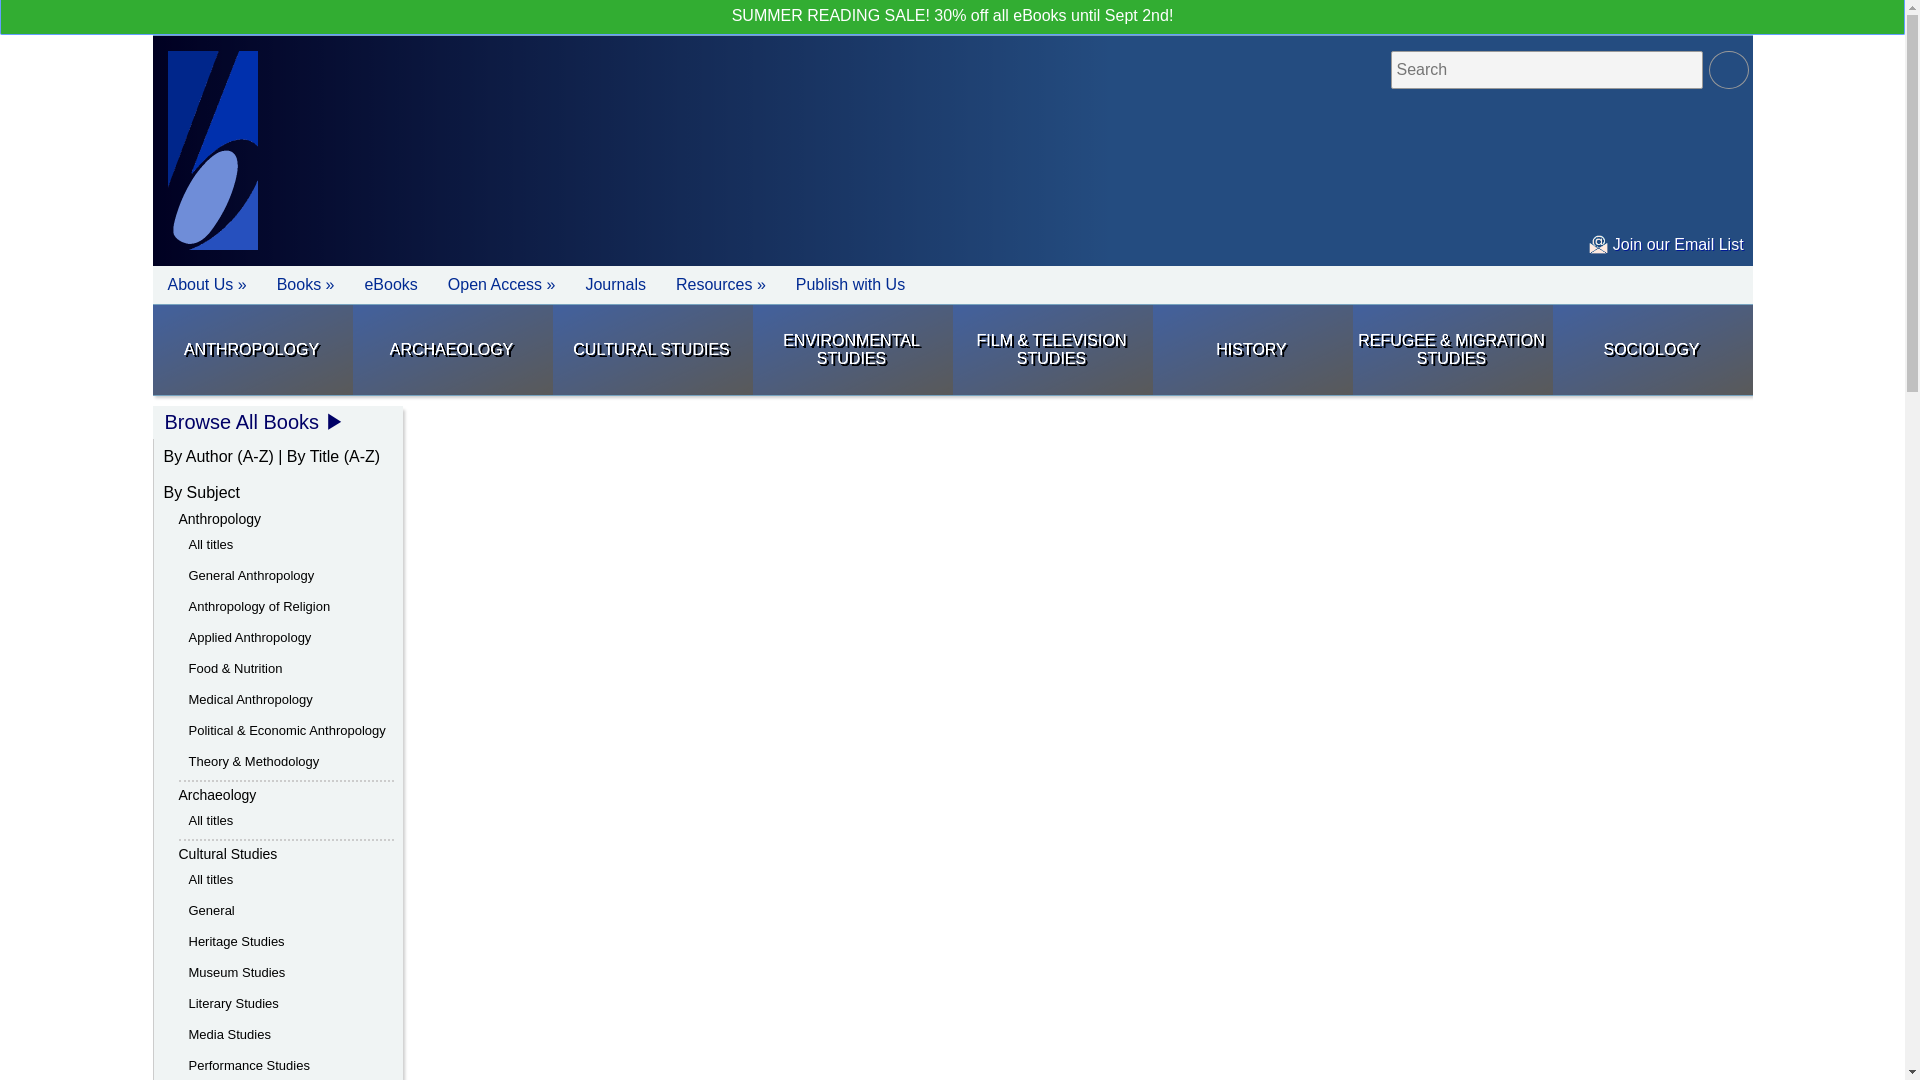  What do you see at coordinates (615, 284) in the screenshot?
I see `Journals` at bounding box center [615, 284].